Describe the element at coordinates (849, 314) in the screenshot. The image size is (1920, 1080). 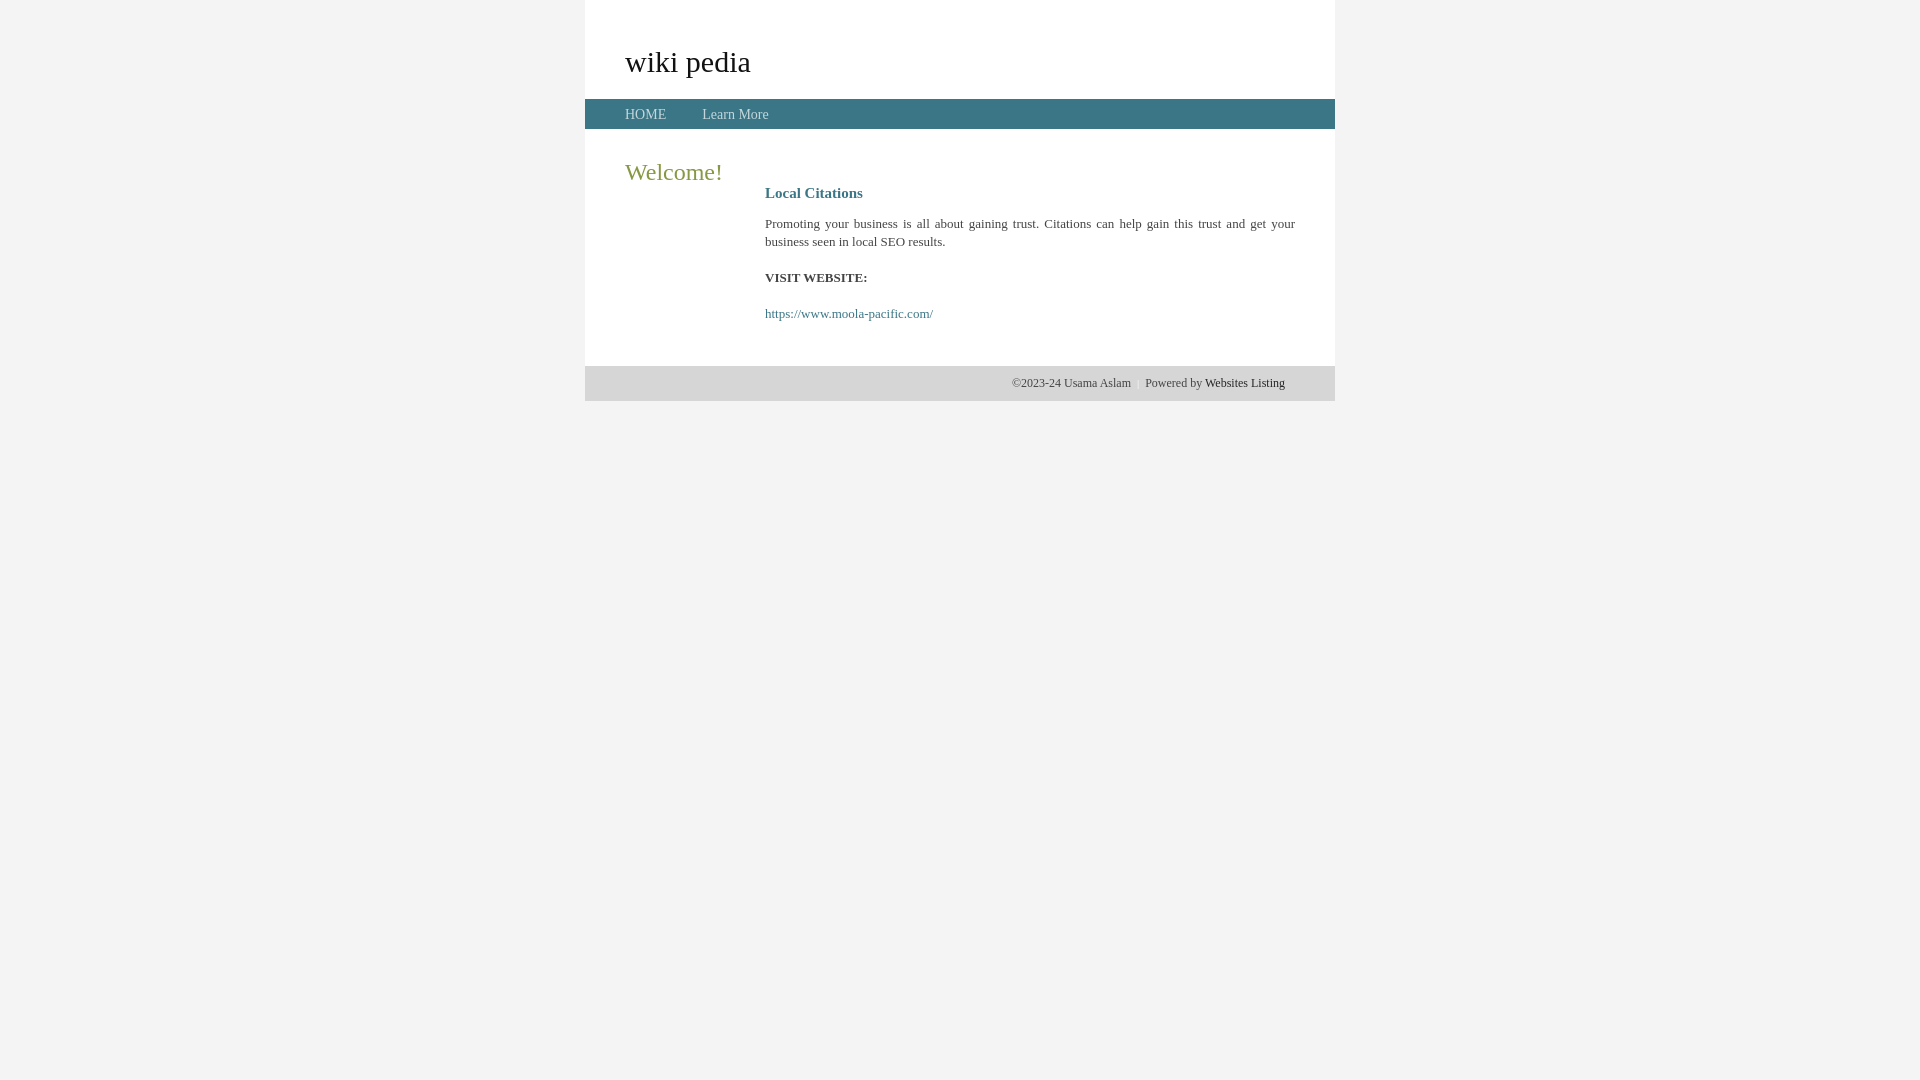
I see `https://www.moola-pacific.com/` at that location.